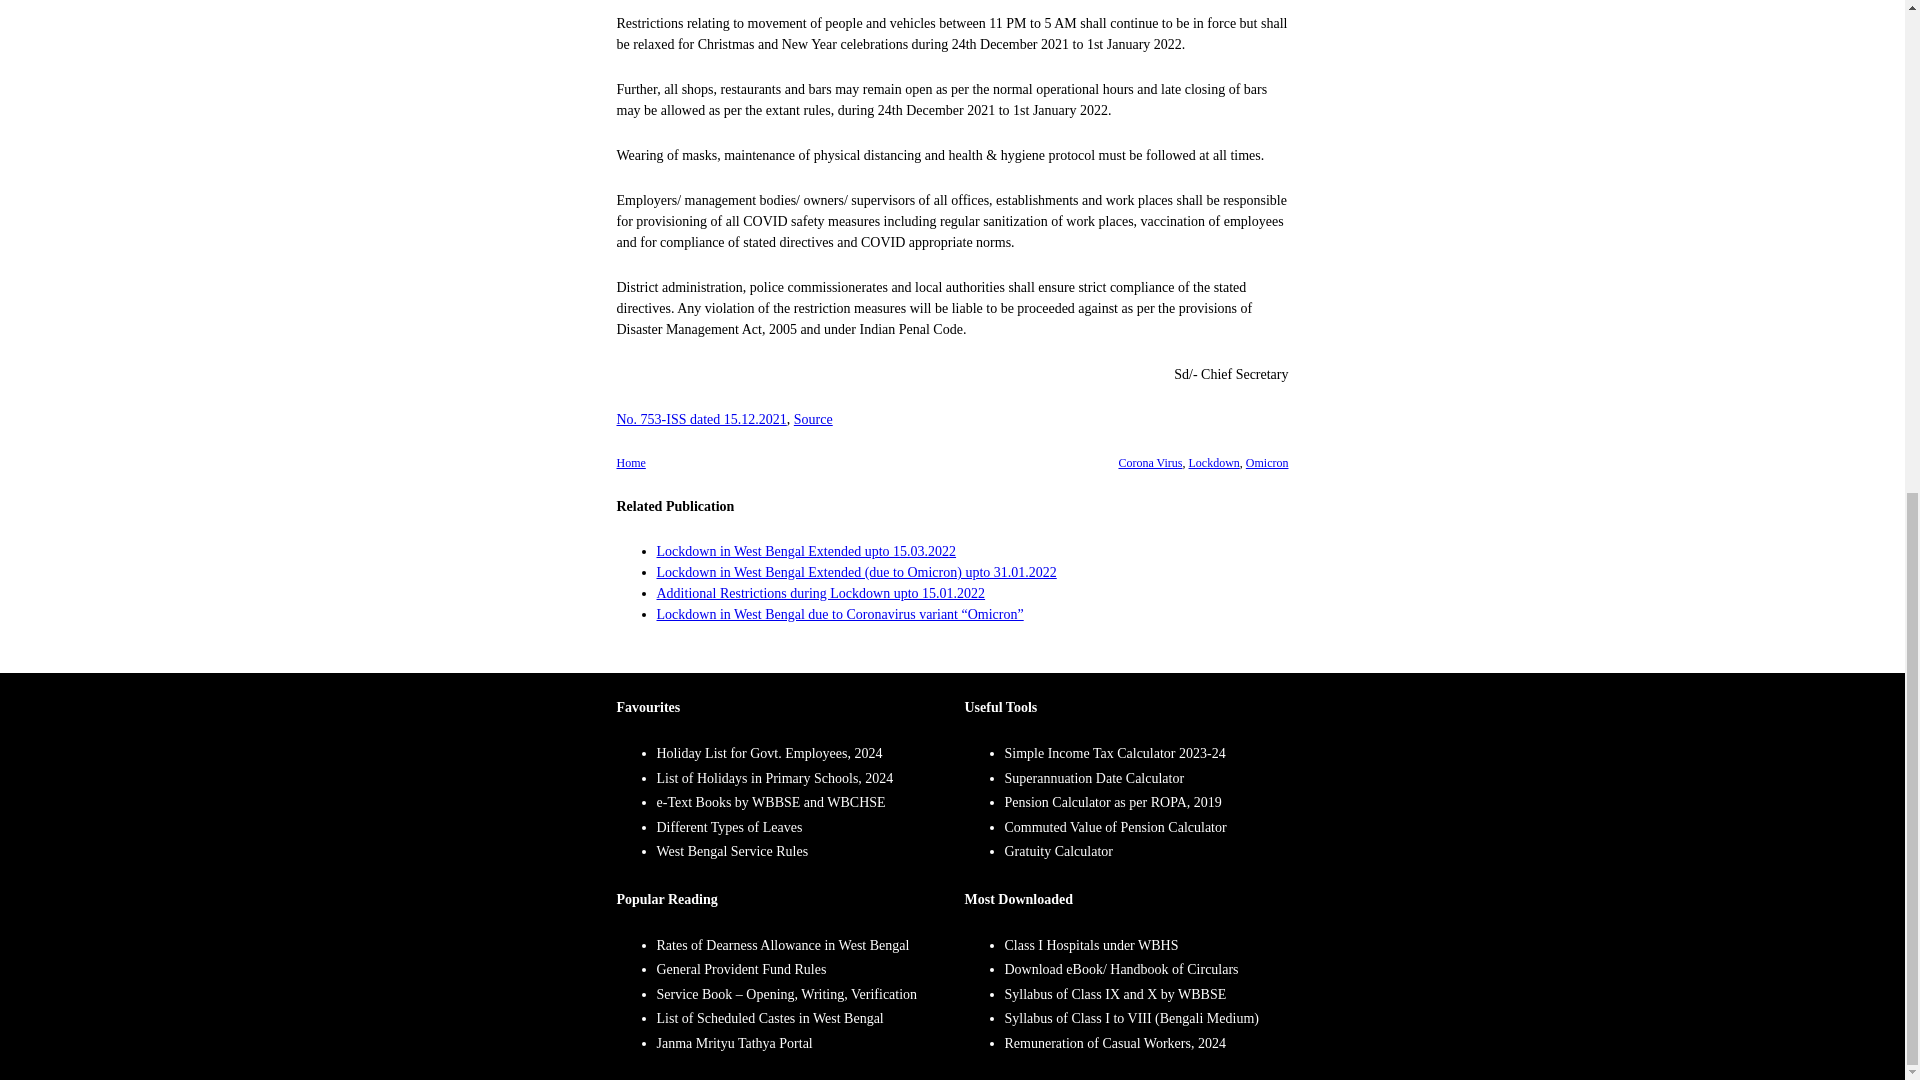  I want to click on General Provident Fund Rules, so click(740, 970).